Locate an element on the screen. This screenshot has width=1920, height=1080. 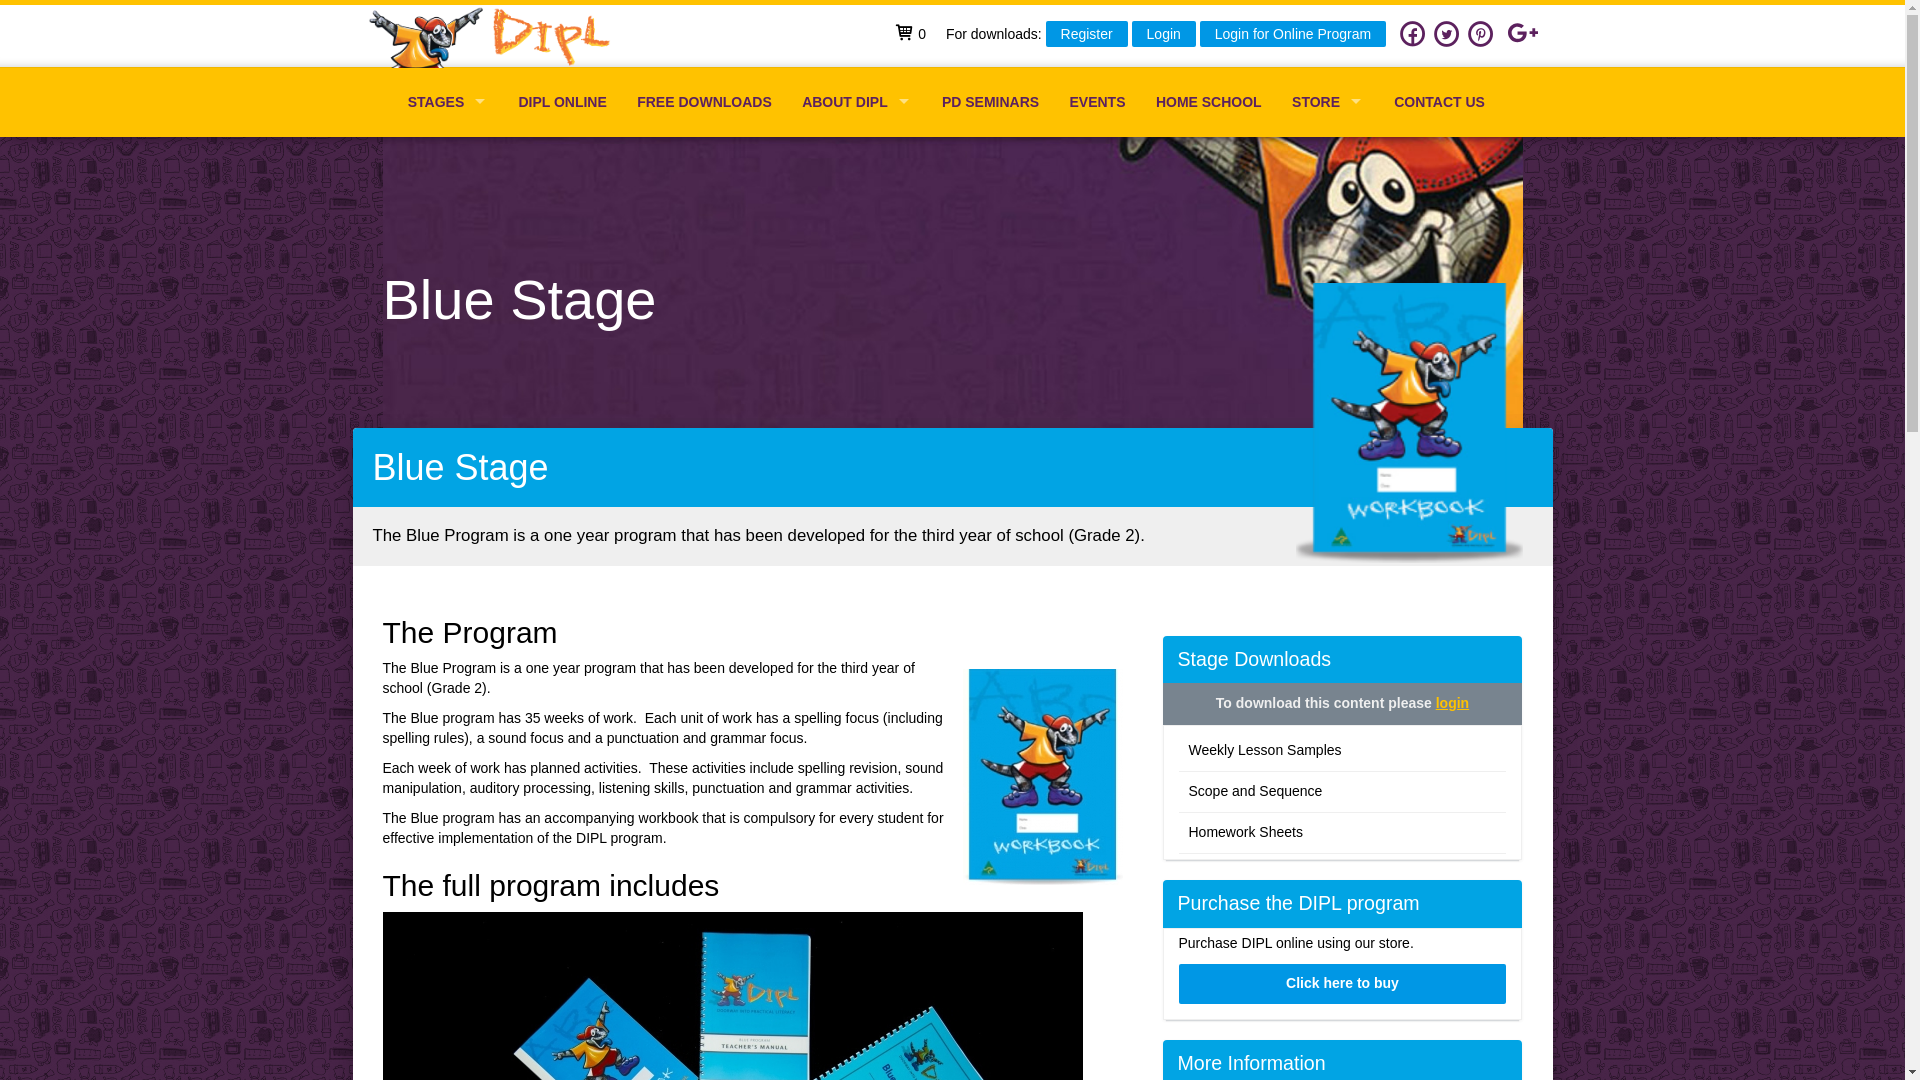
PD SEMINARS is located at coordinates (991, 102).